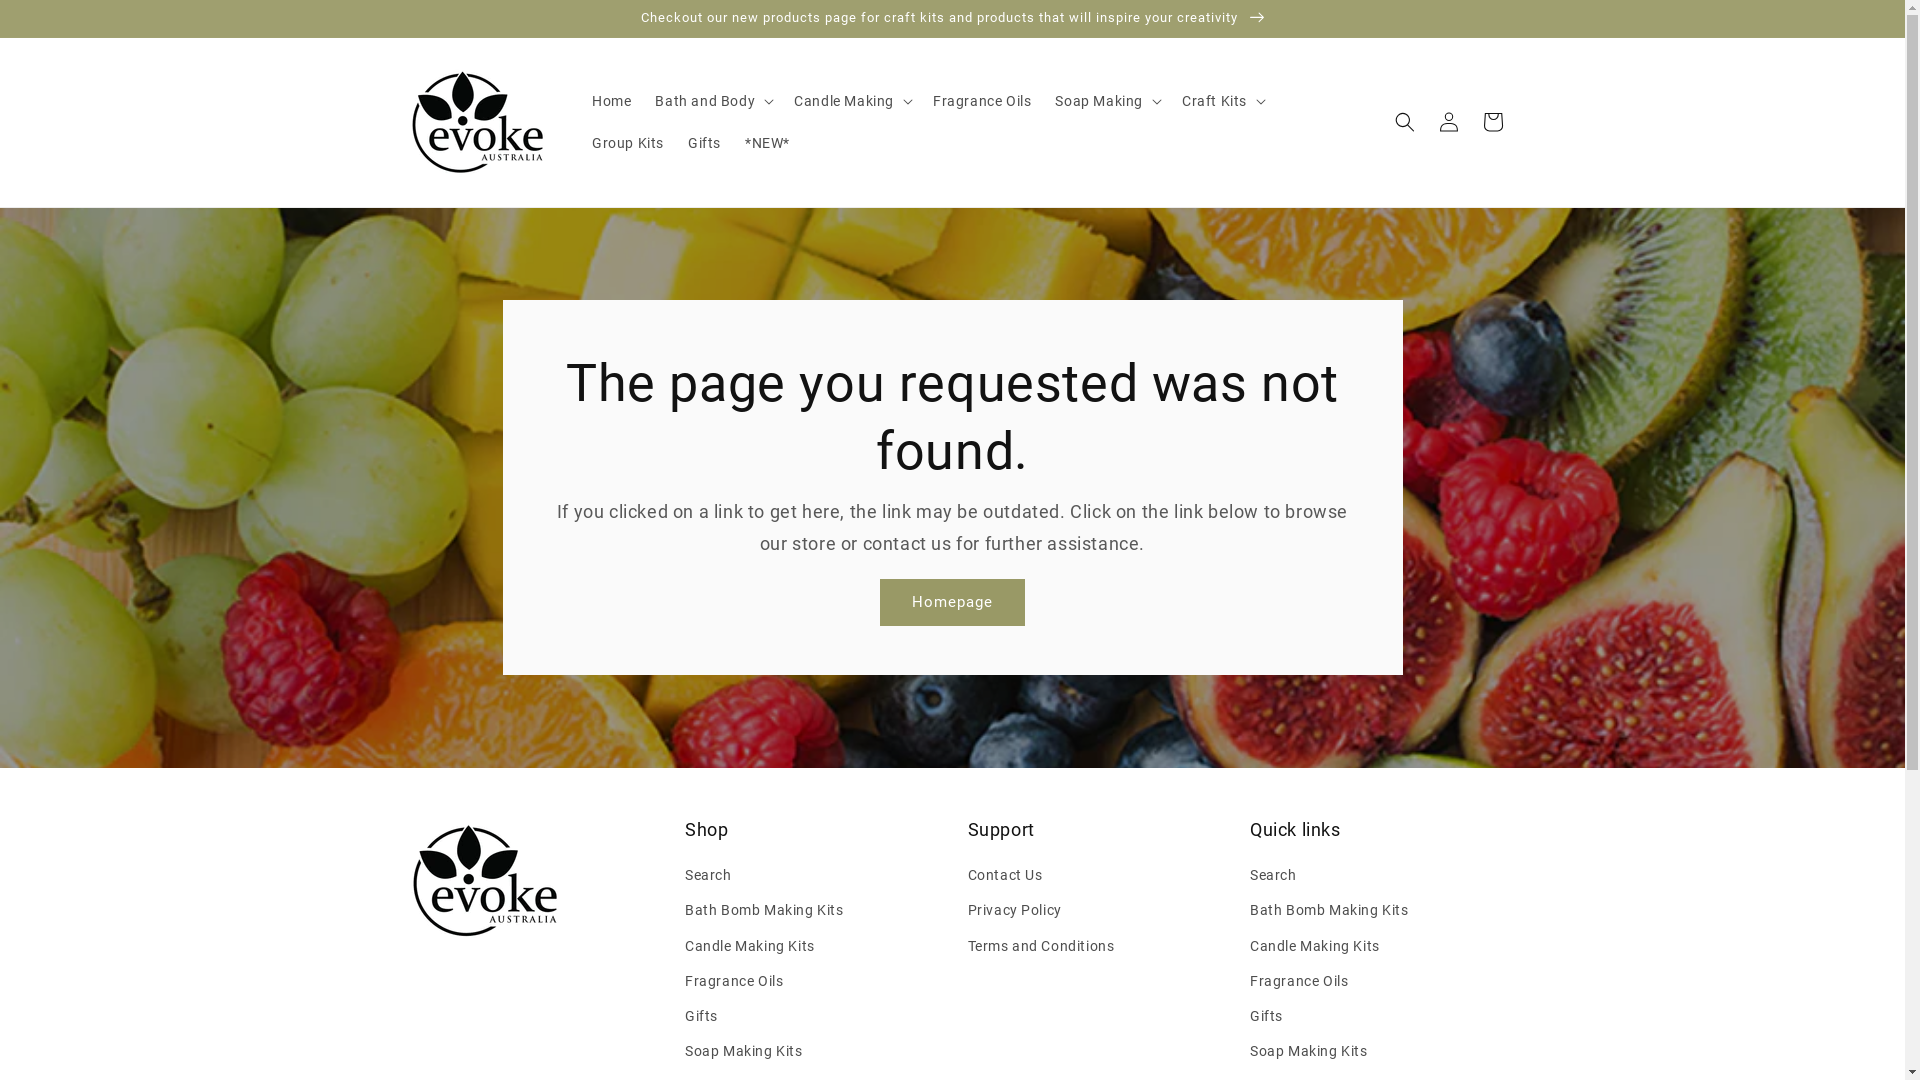 The width and height of the screenshot is (1920, 1080). What do you see at coordinates (1492, 122) in the screenshot?
I see `Cart` at bounding box center [1492, 122].